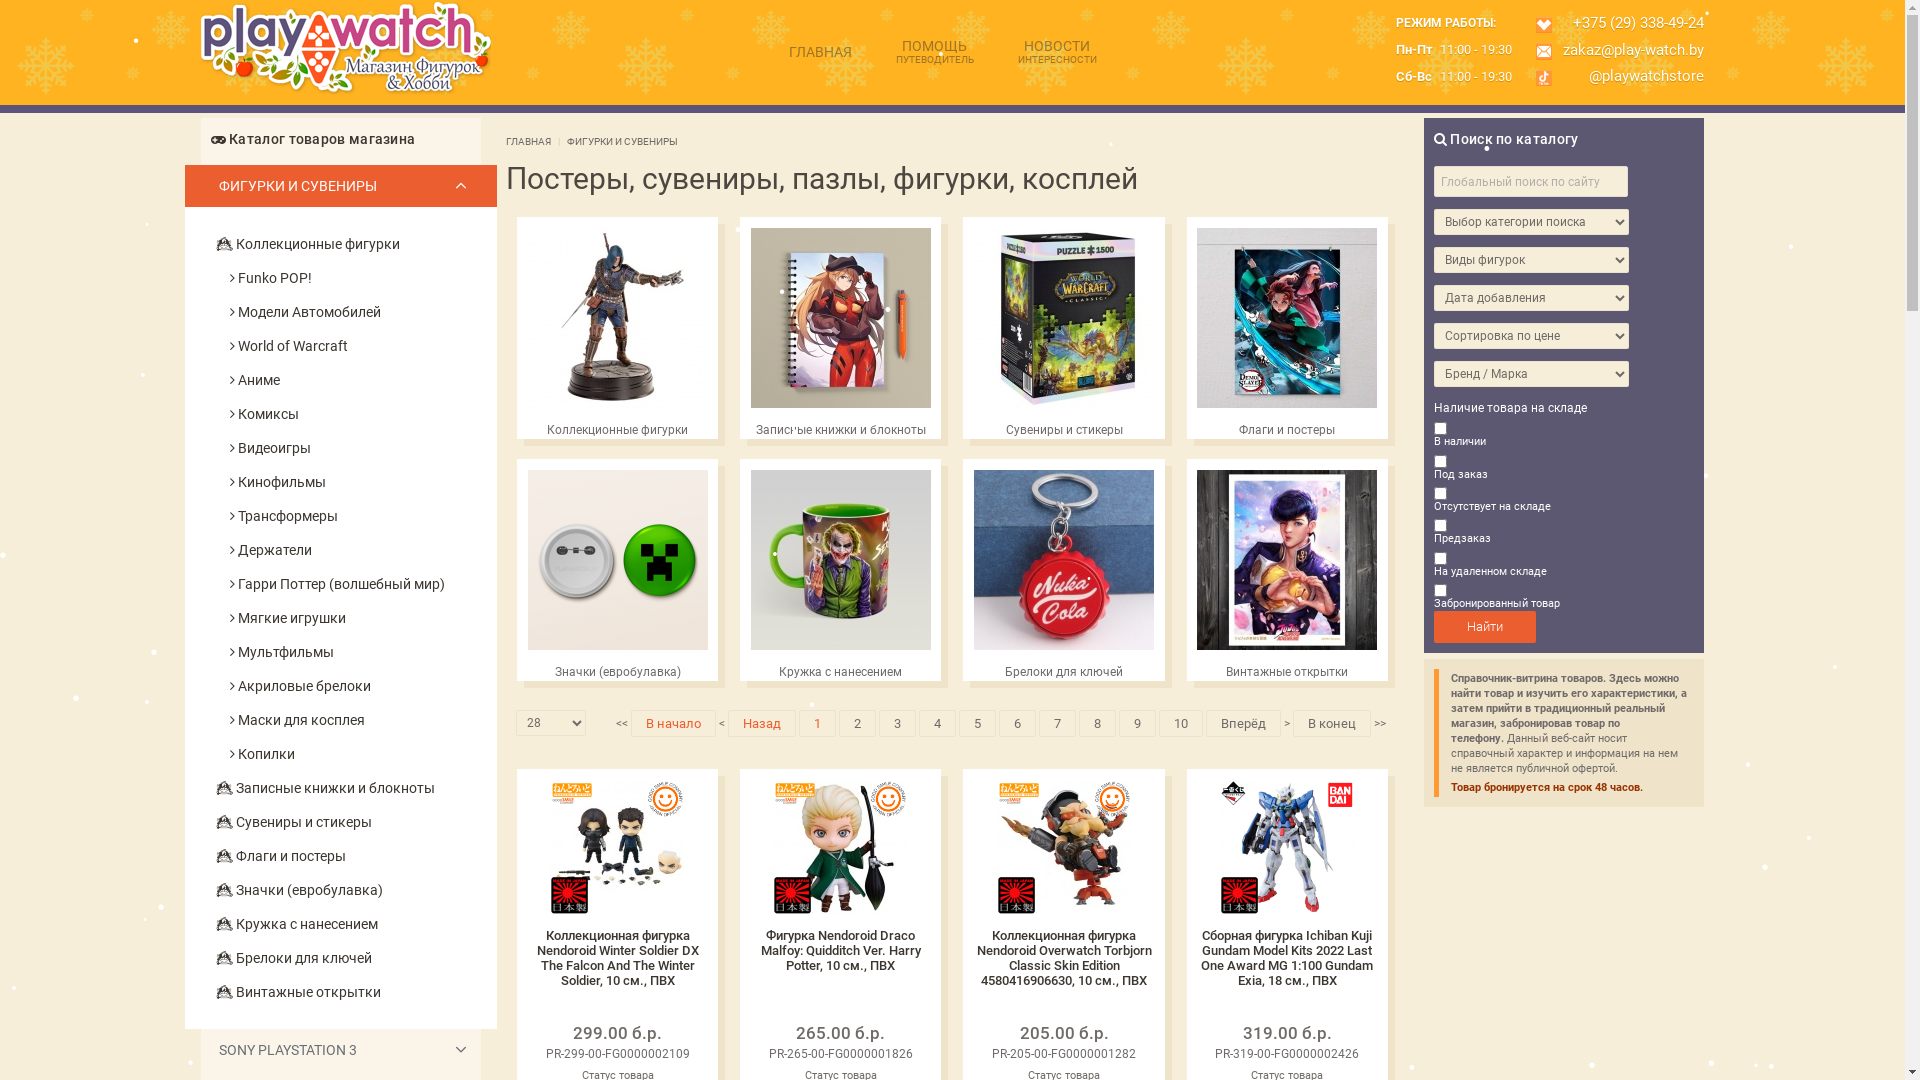  What do you see at coordinates (618, 848) in the screenshot?
I see `Japanese product` at bounding box center [618, 848].